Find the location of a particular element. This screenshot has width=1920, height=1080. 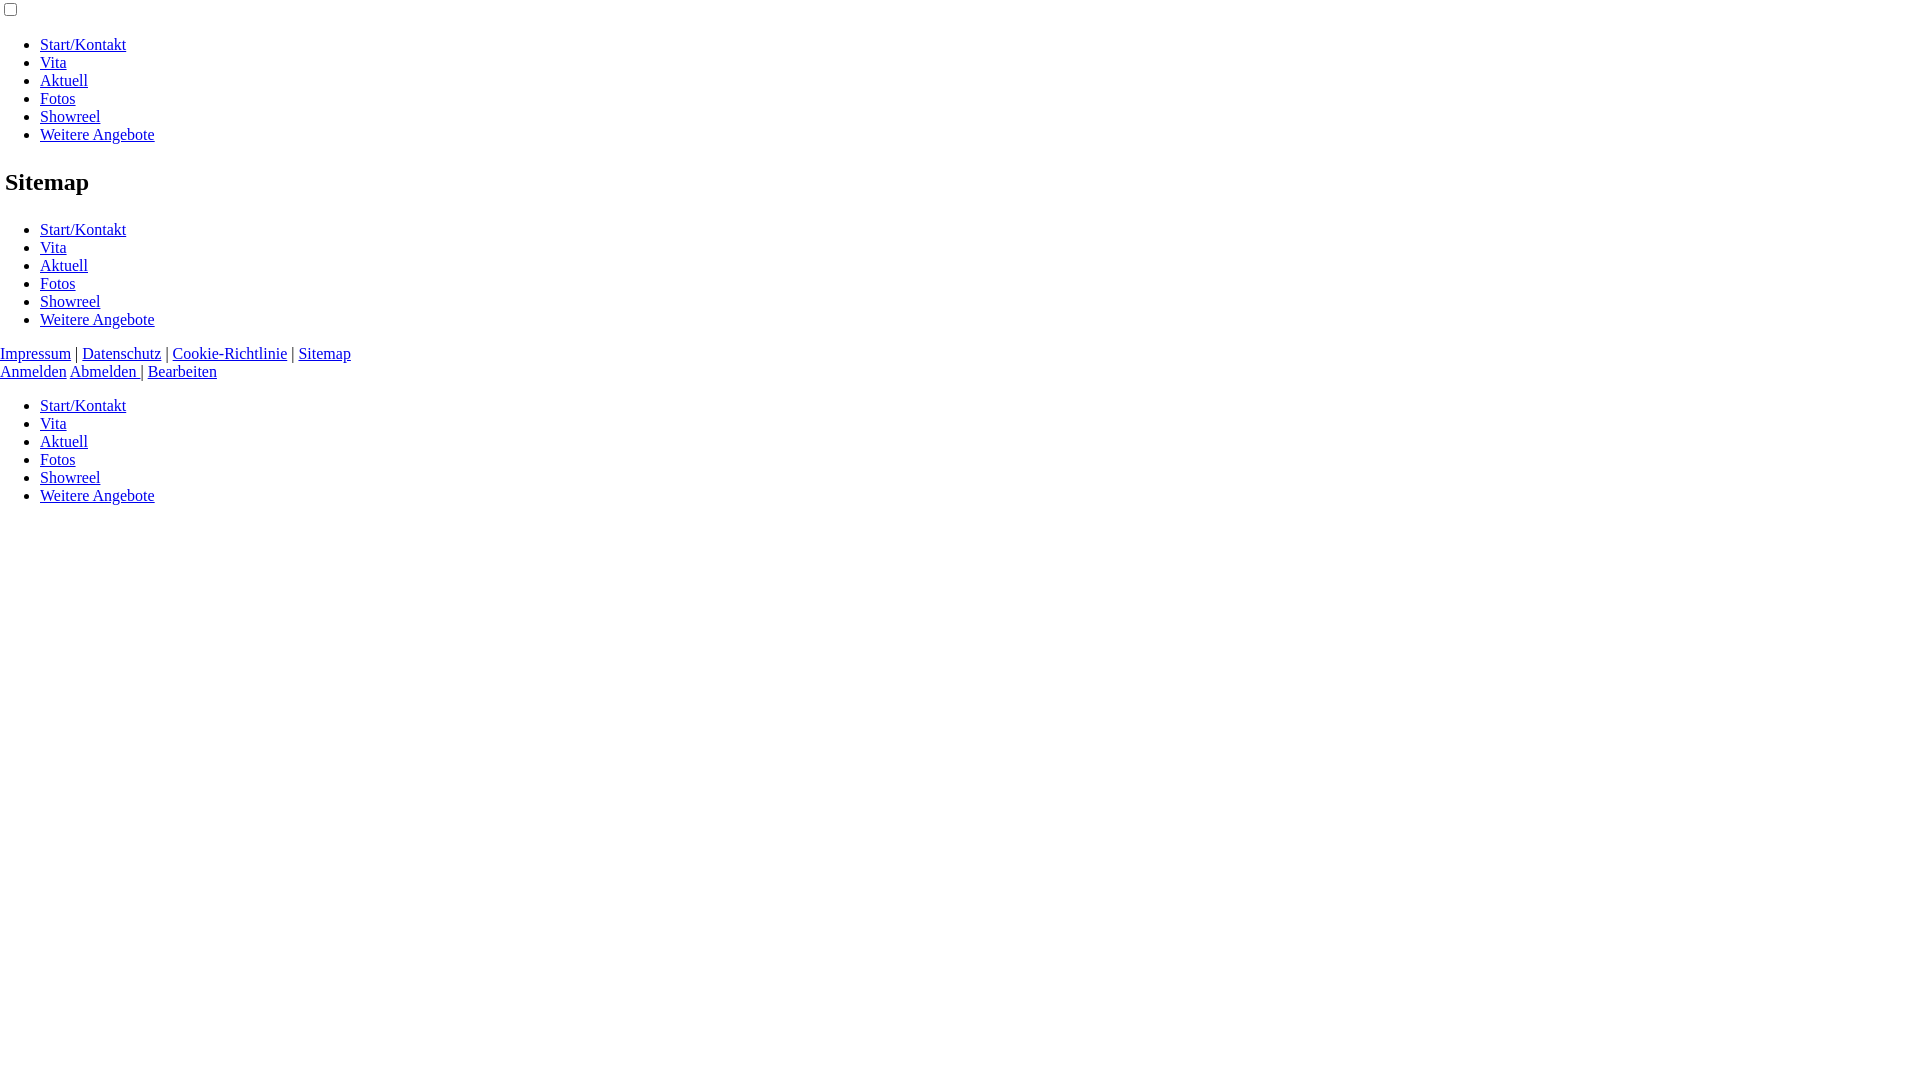

Start/Kontakt is located at coordinates (83, 44).